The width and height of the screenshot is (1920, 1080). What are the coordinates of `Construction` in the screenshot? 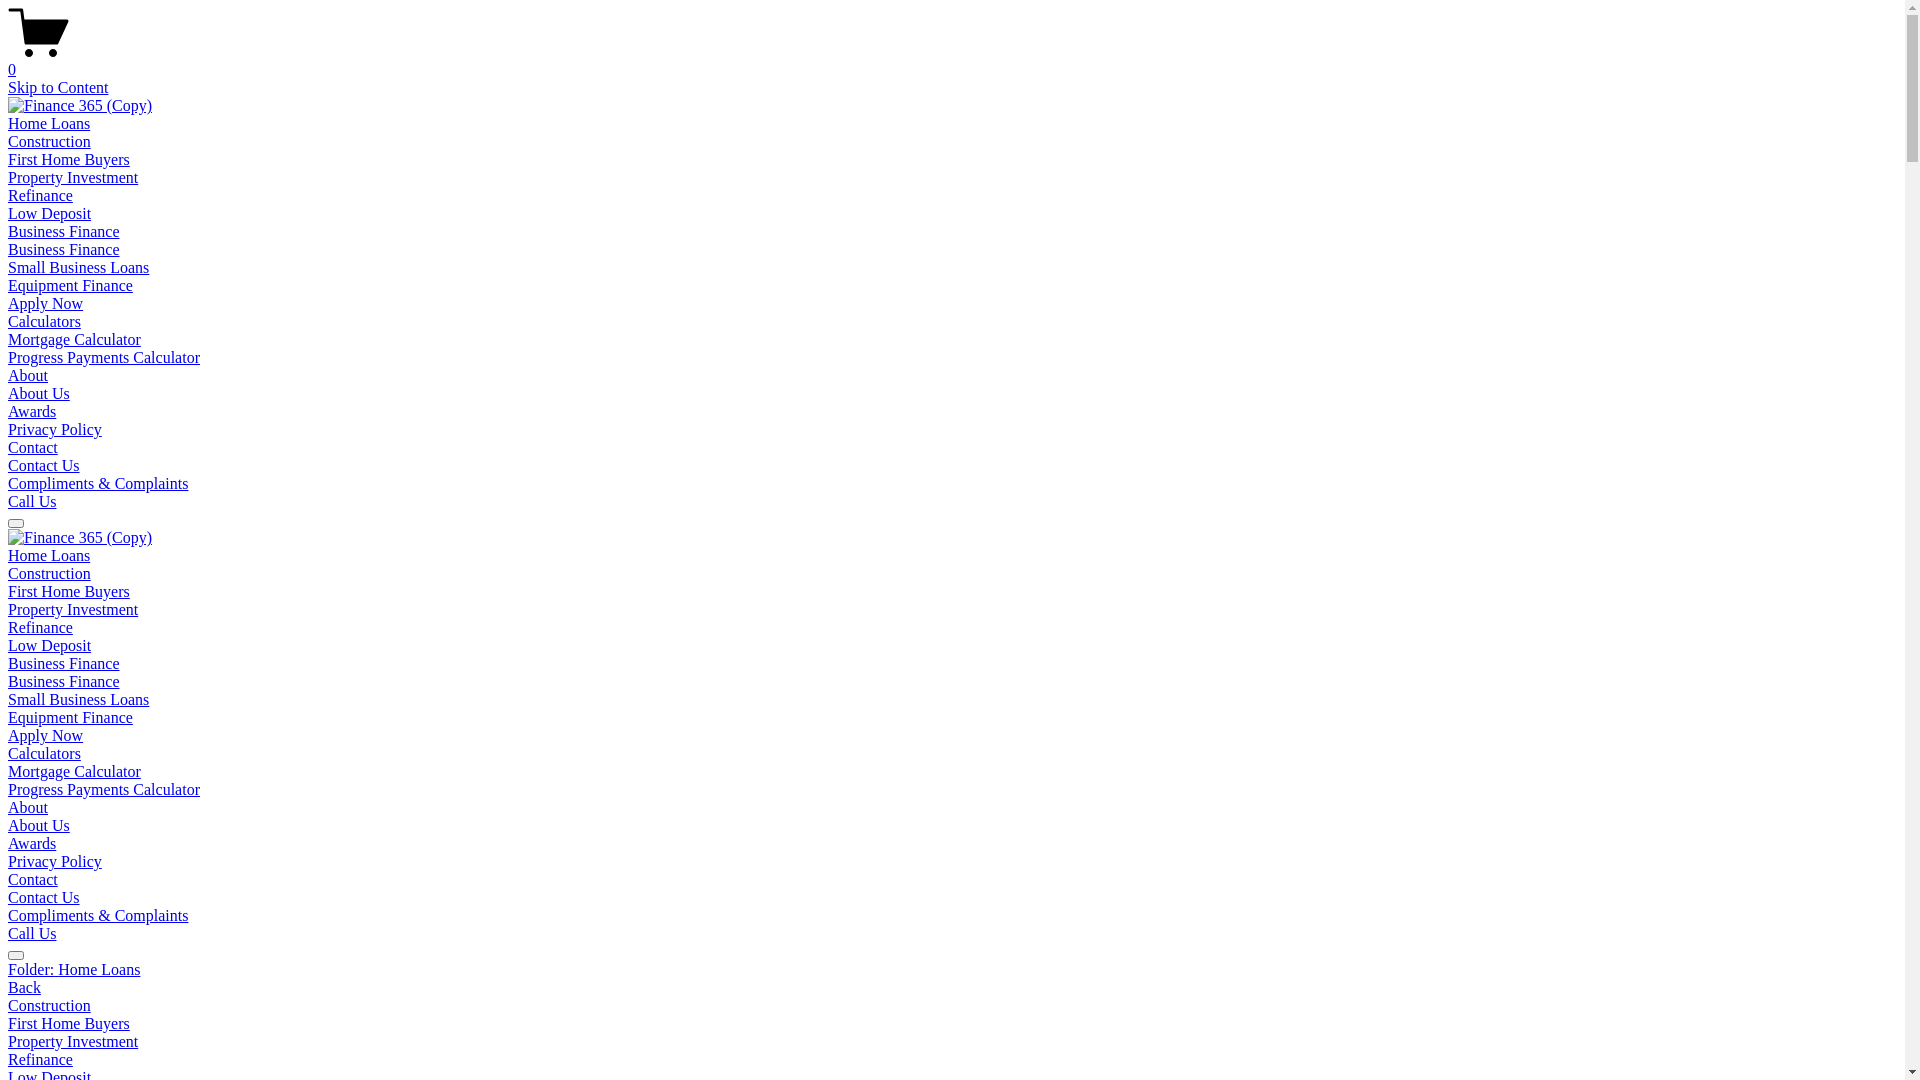 It's located at (50, 574).